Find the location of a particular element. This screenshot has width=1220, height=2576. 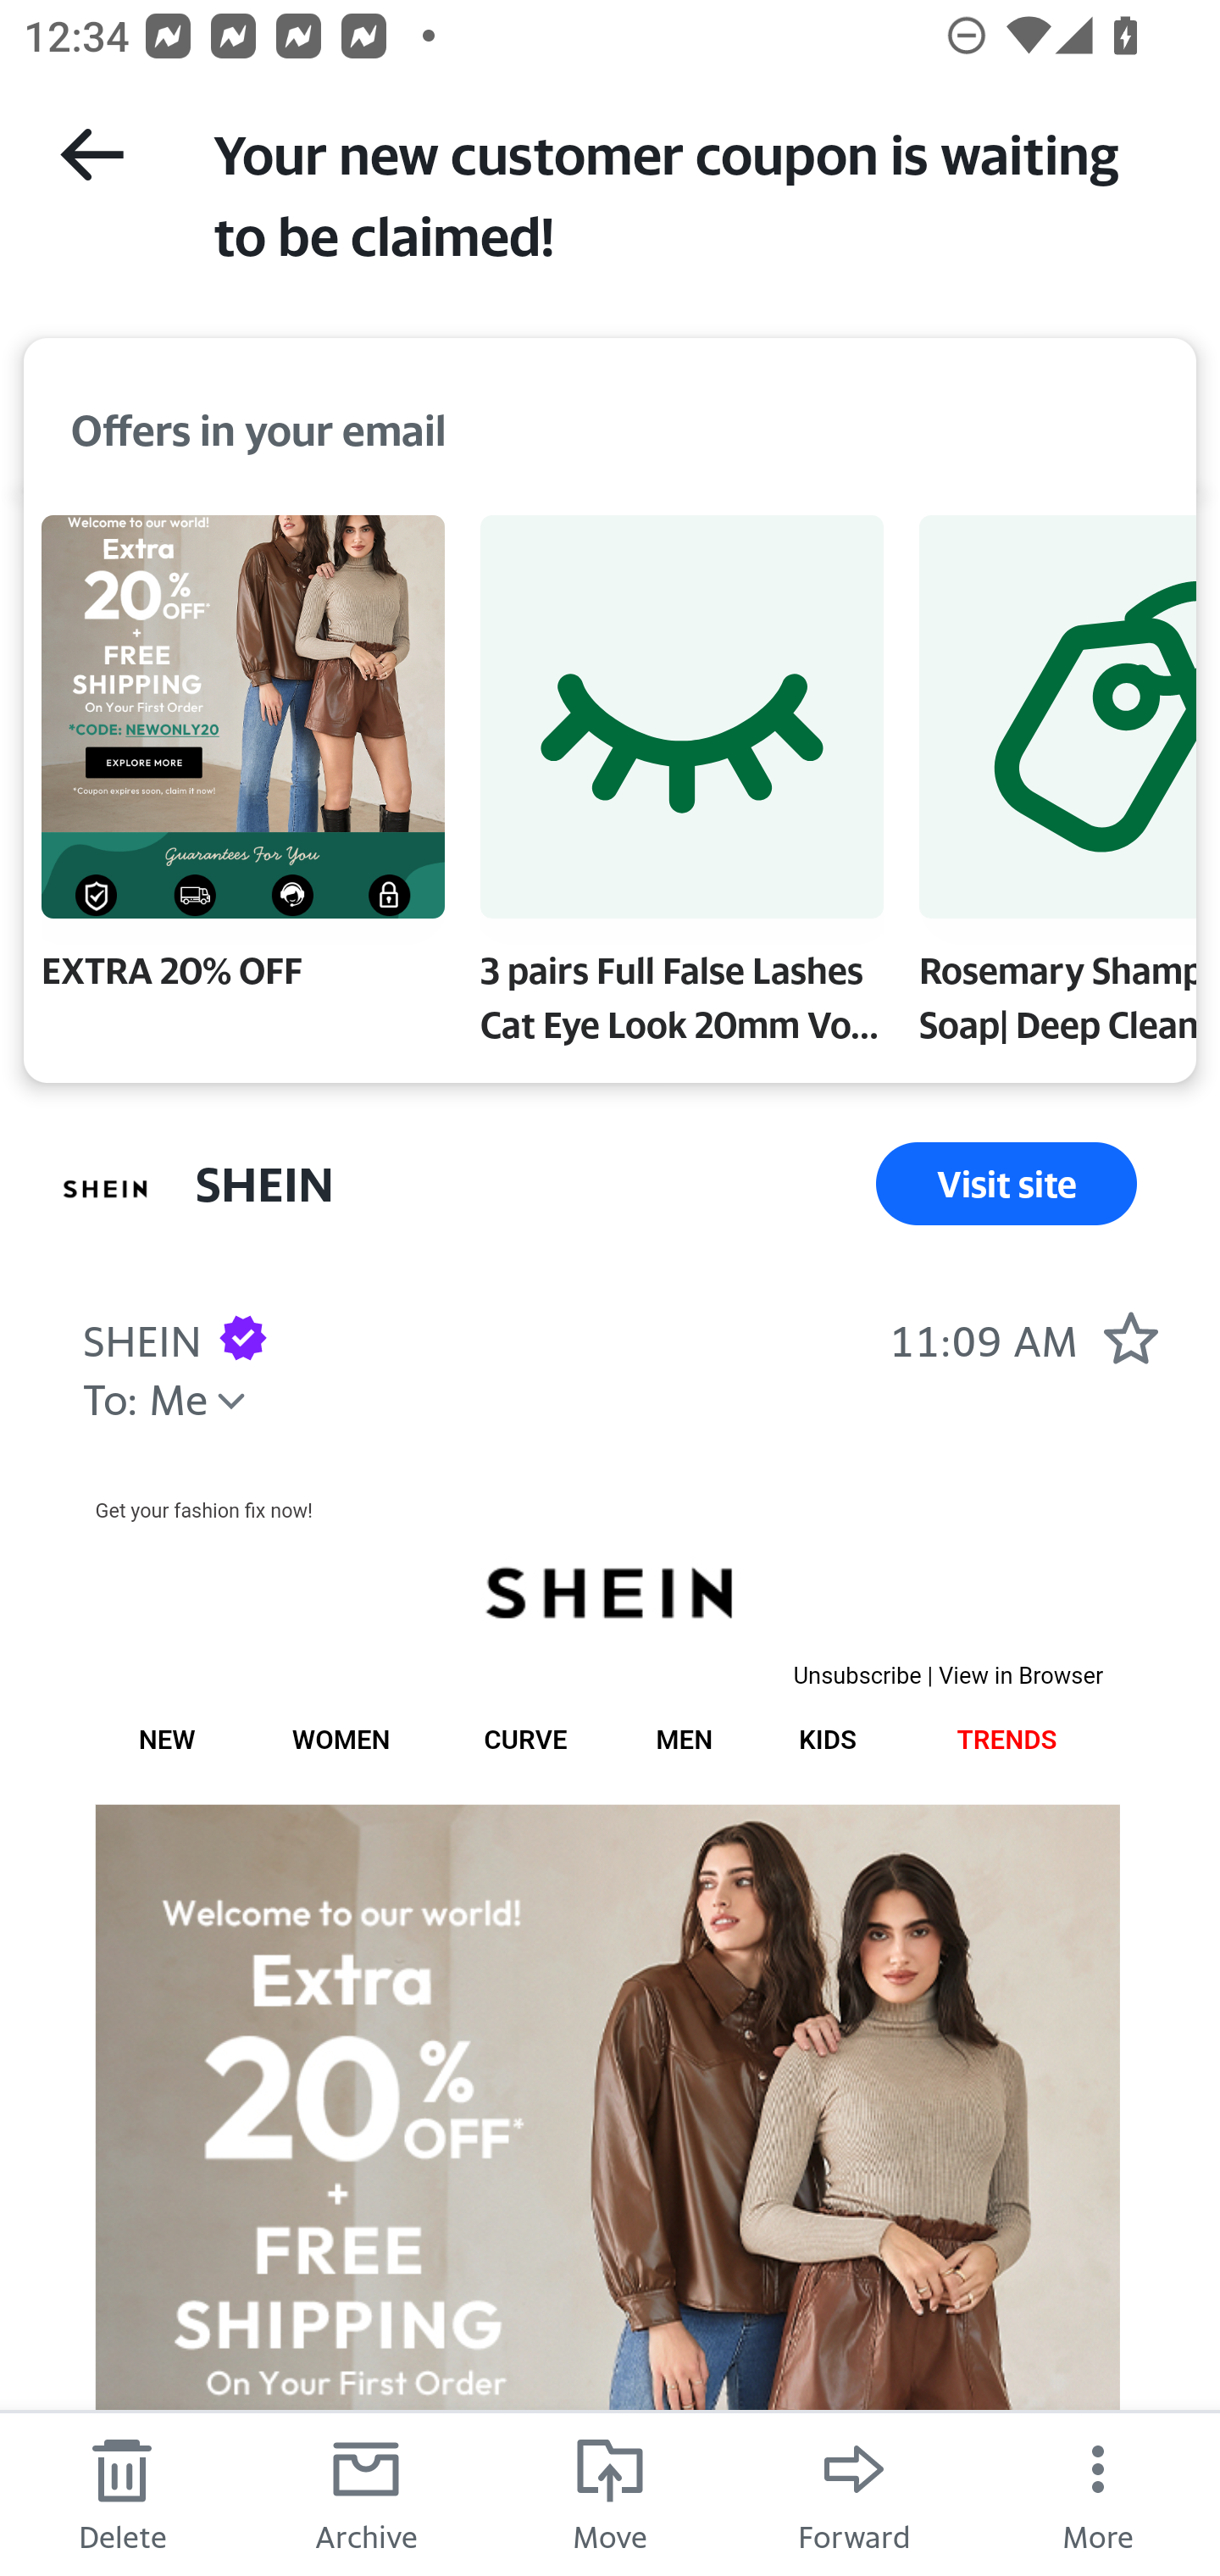

Get your fashion fix now! is located at coordinates (202, 1510).